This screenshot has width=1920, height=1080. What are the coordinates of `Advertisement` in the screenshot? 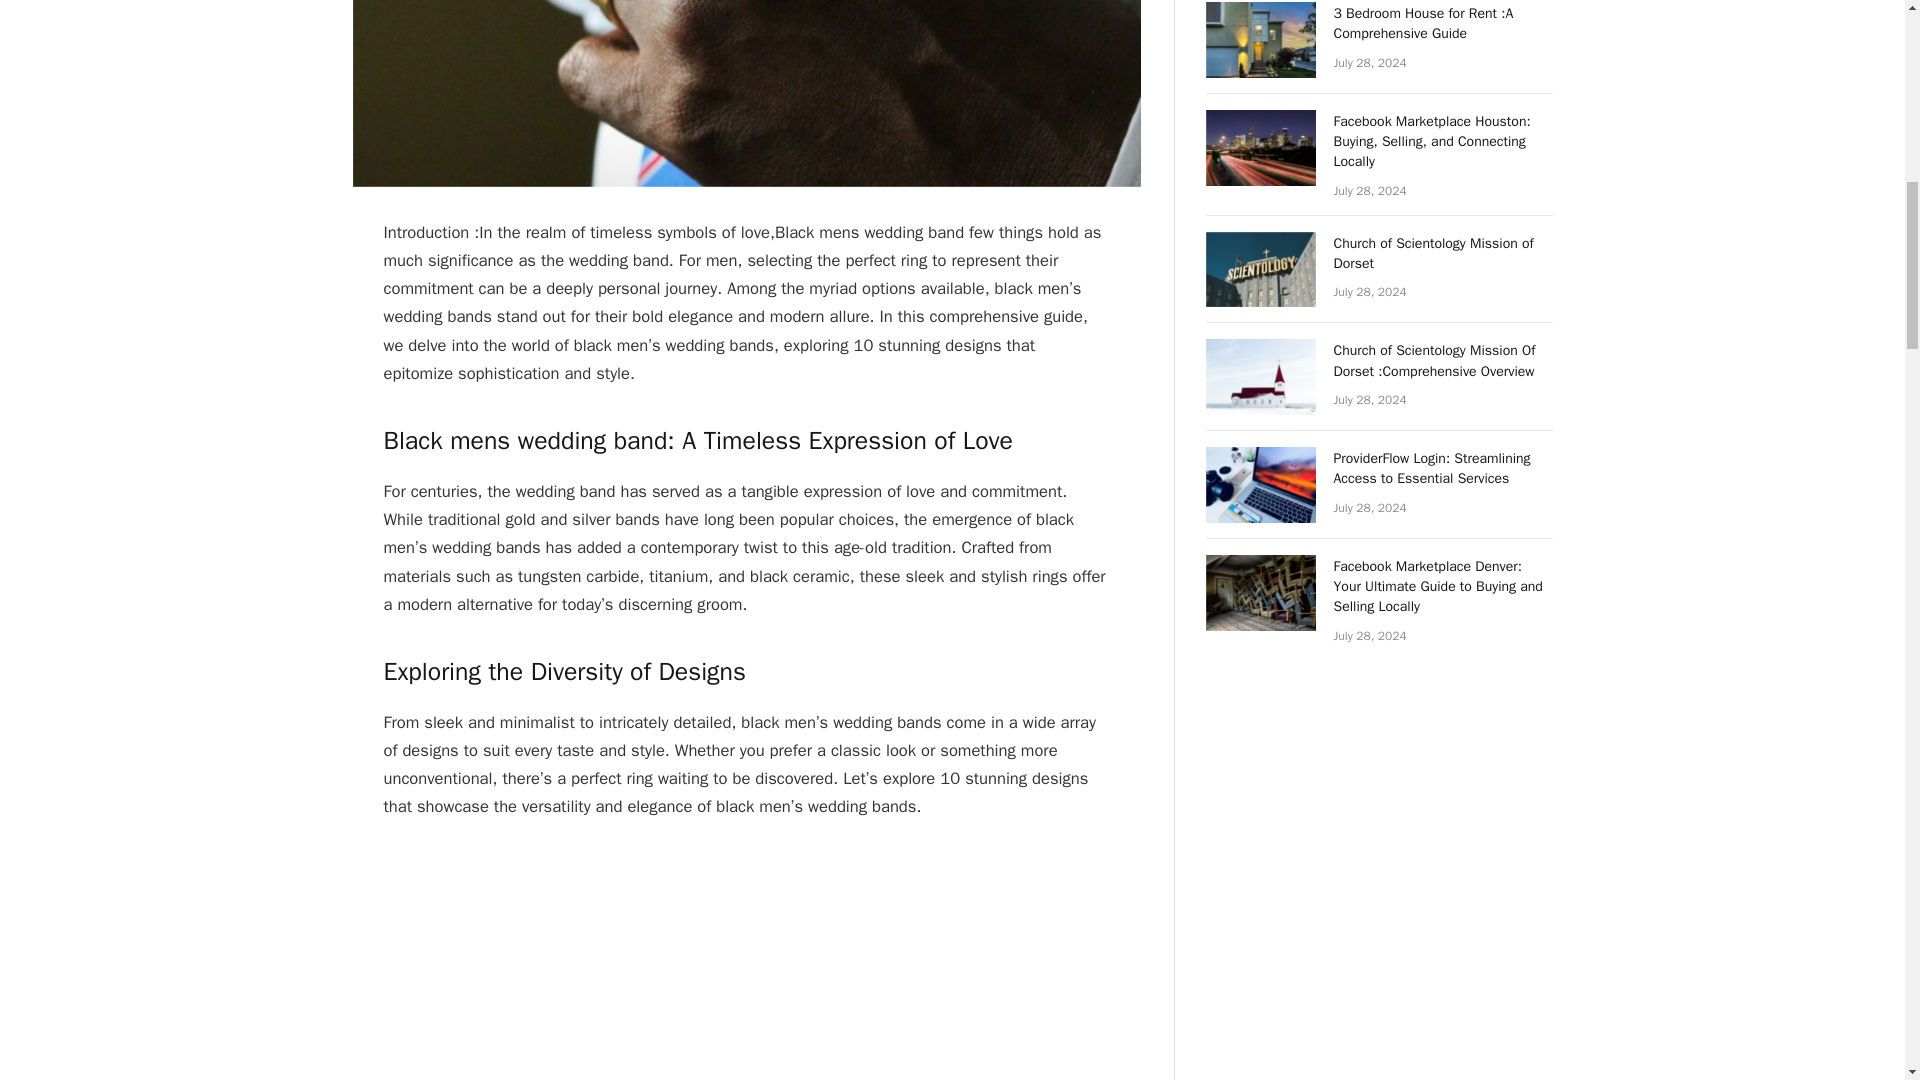 It's located at (759, 963).